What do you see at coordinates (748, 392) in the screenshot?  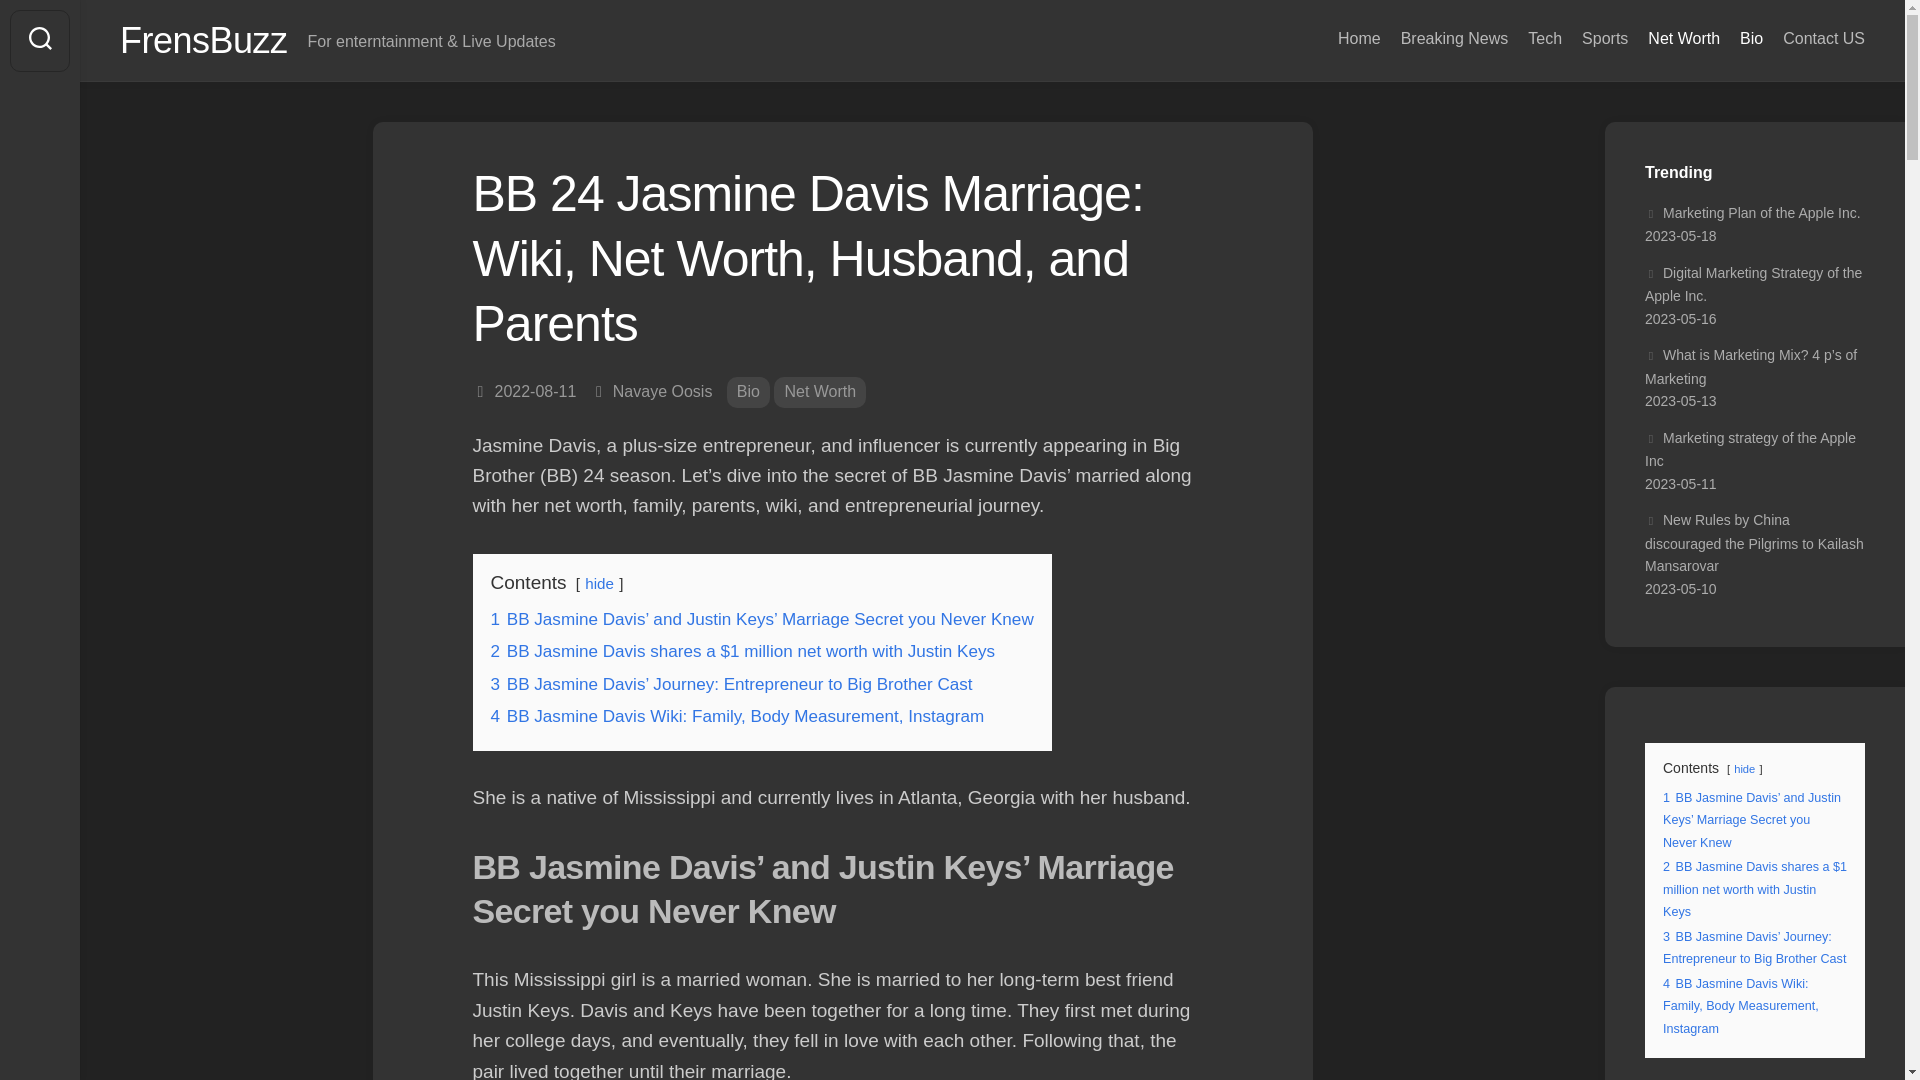 I see `Bio` at bounding box center [748, 392].